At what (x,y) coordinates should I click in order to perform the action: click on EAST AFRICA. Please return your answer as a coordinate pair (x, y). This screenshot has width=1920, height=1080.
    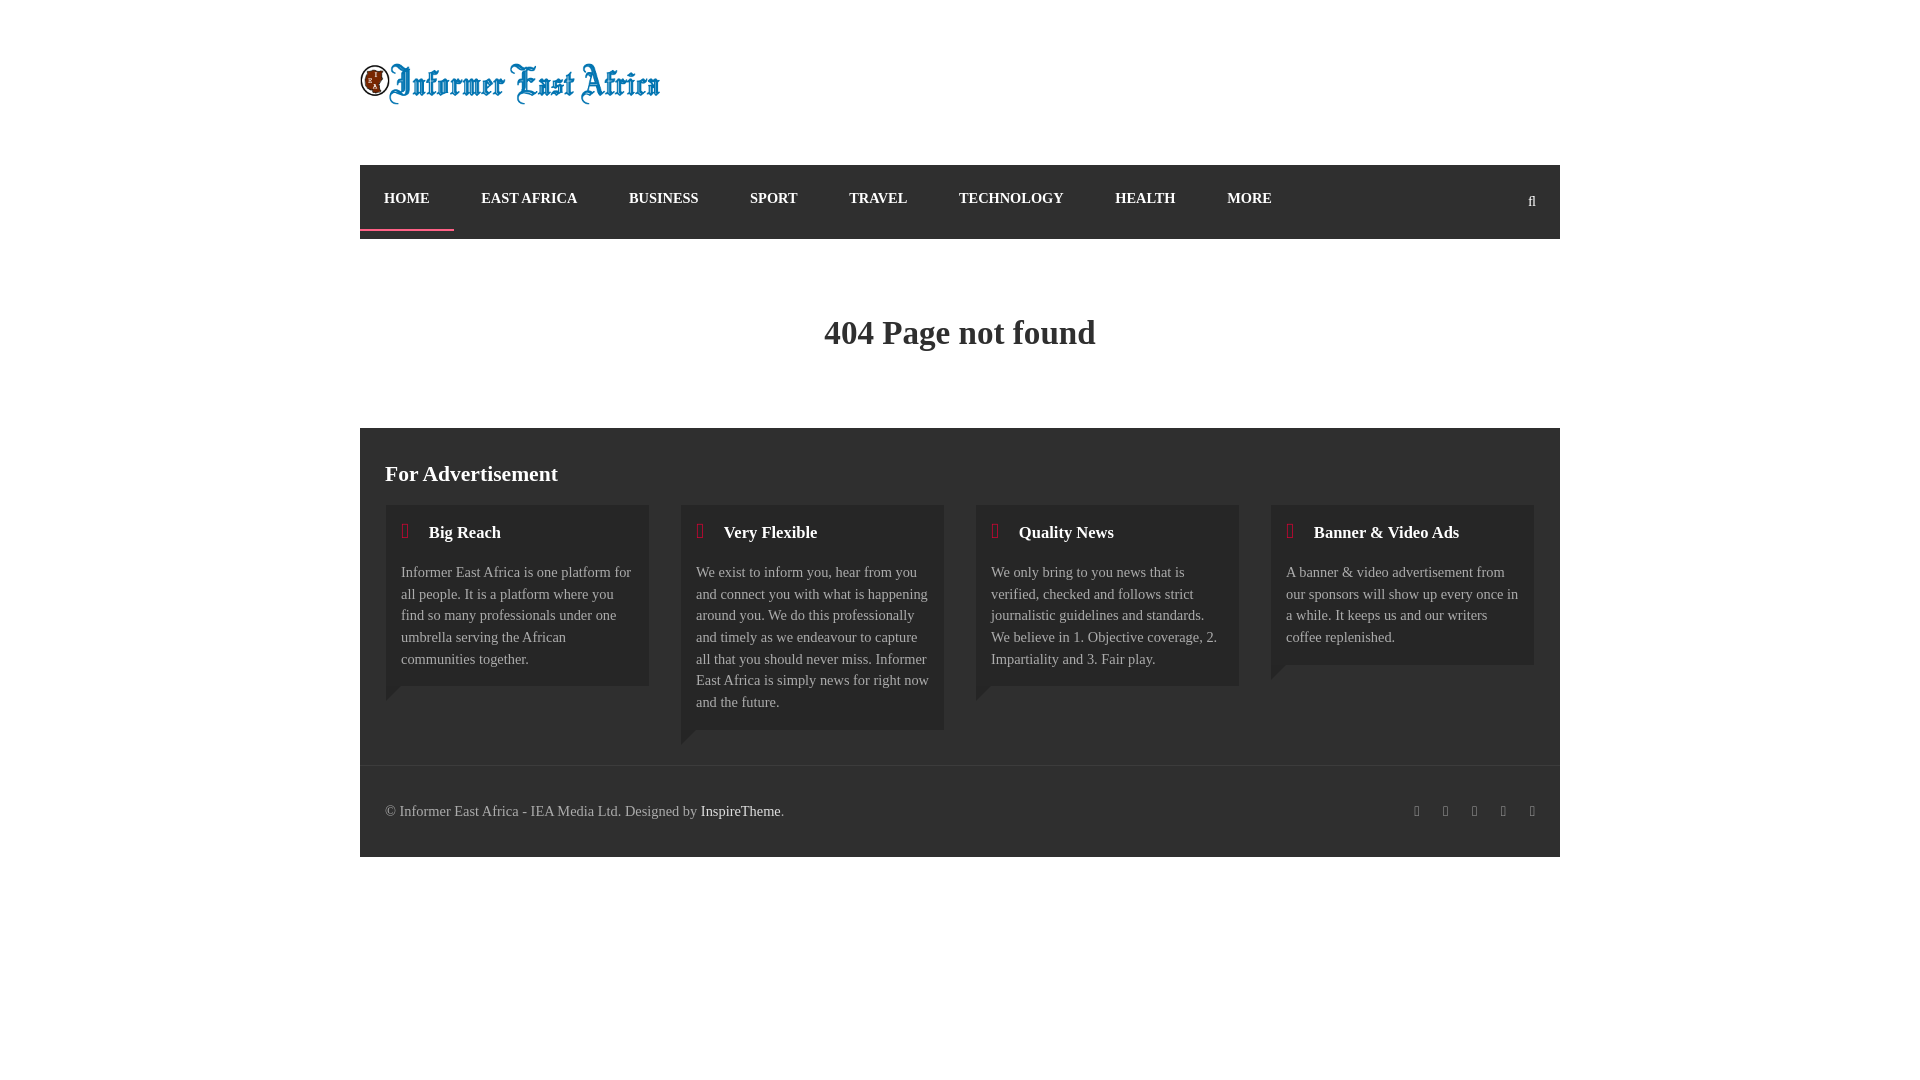
    Looking at the image, I should click on (528, 198).